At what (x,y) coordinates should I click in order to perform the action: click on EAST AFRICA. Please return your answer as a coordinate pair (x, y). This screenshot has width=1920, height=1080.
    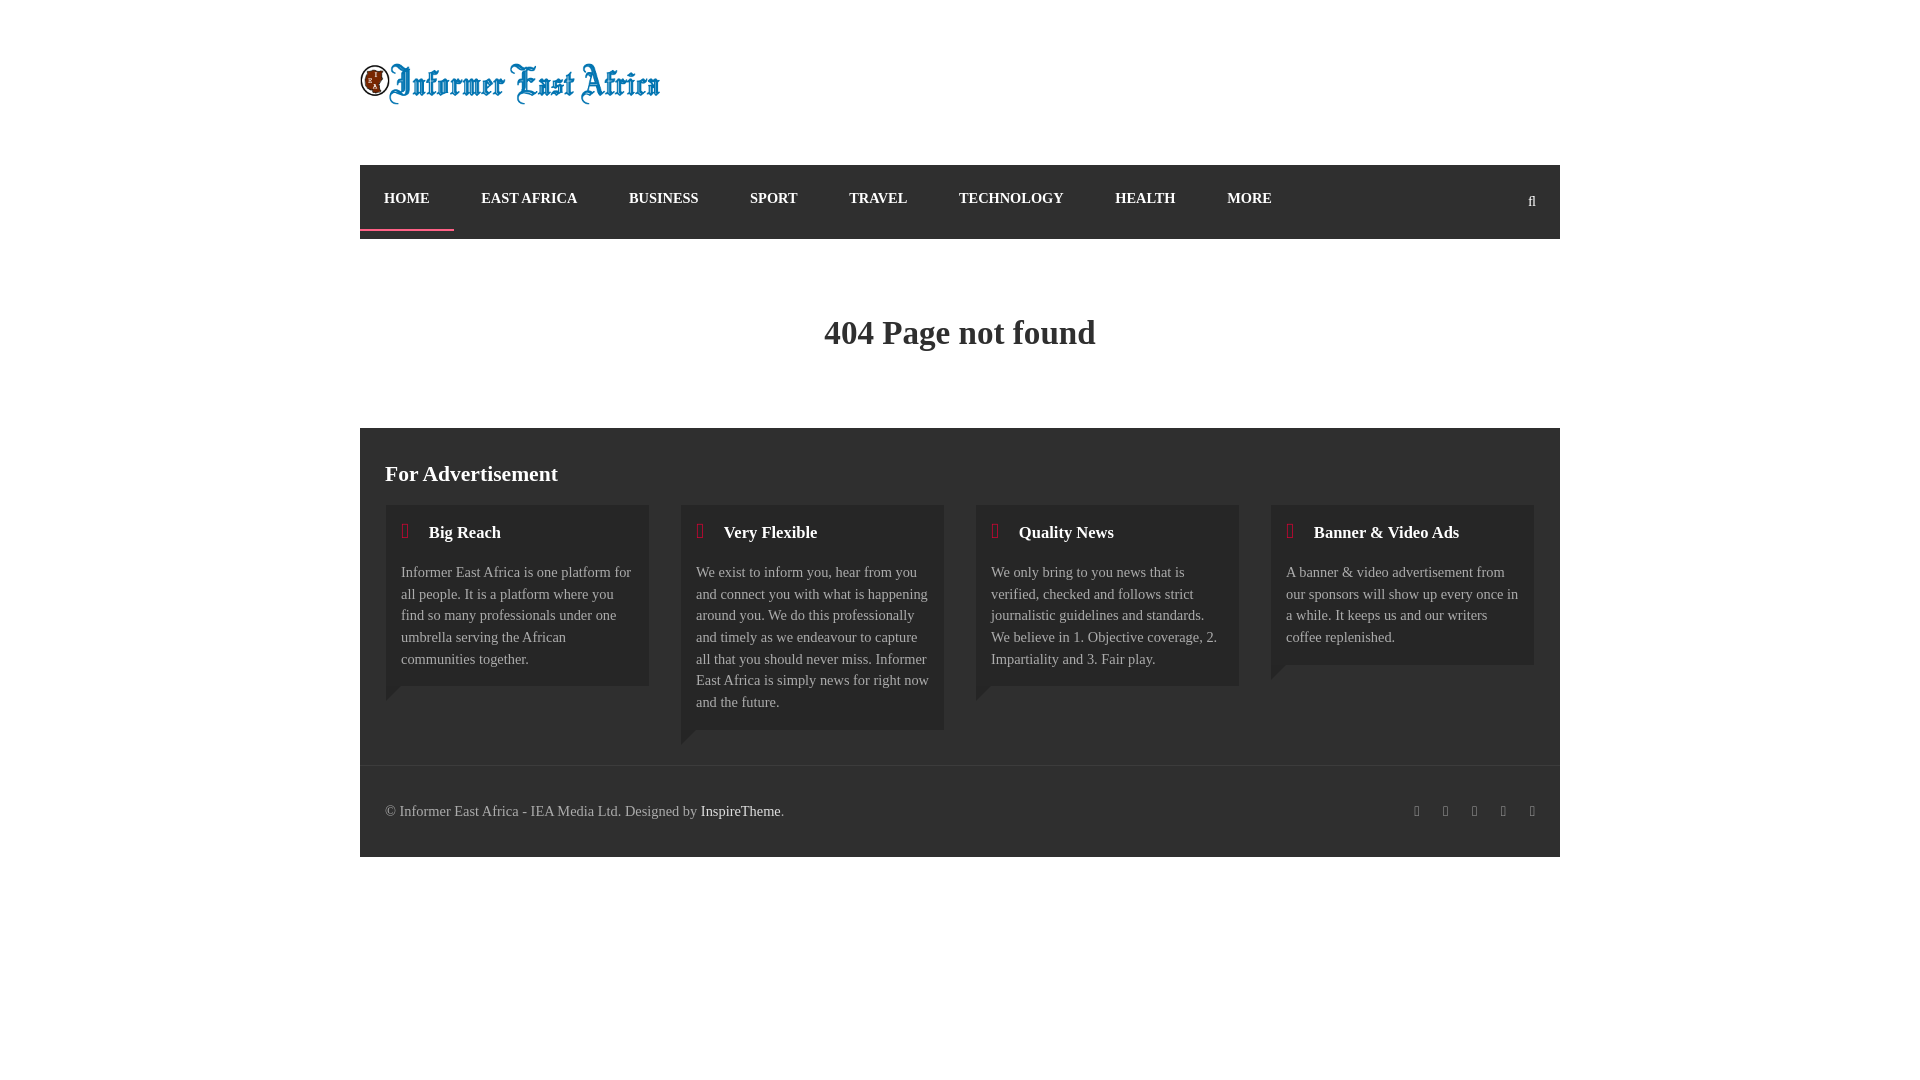
    Looking at the image, I should click on (528, 198).